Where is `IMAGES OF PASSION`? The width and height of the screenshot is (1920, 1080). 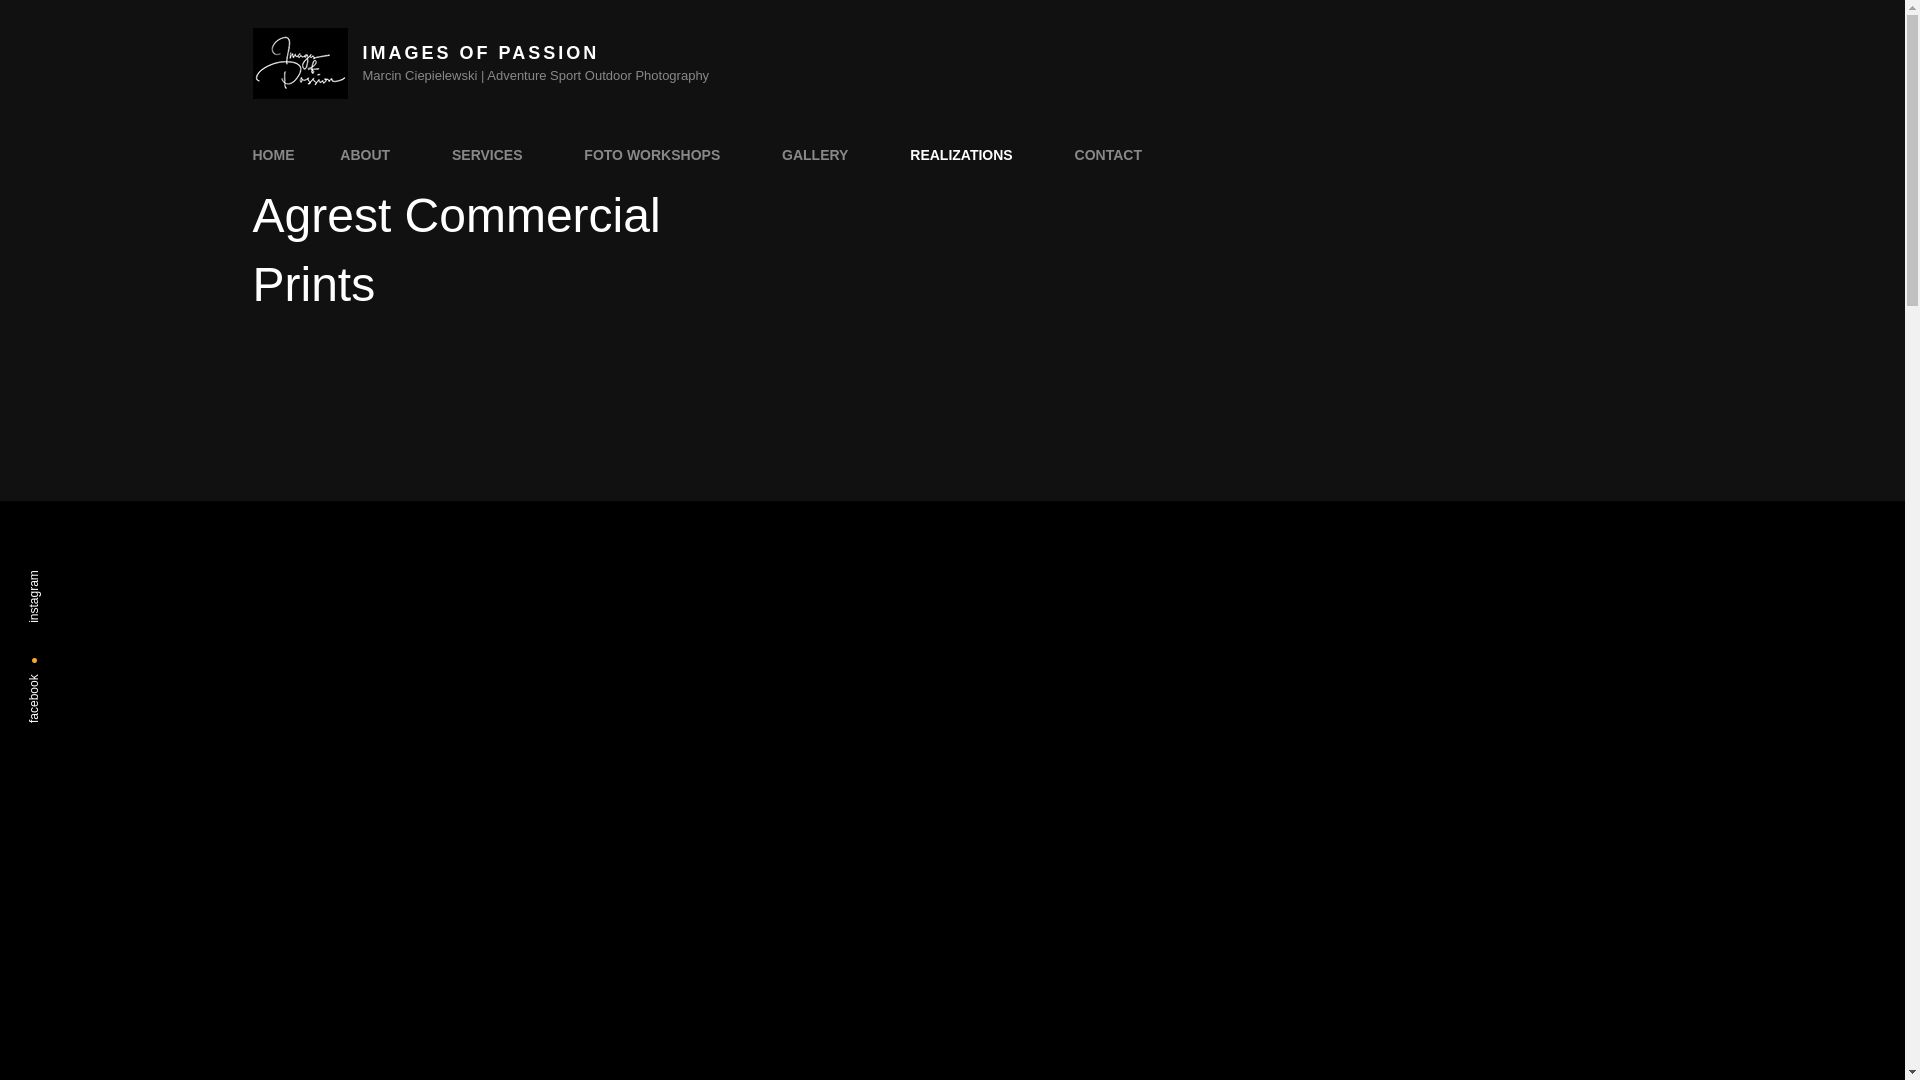
IMAGES OF PASSION is located at coordinates (480, 52).